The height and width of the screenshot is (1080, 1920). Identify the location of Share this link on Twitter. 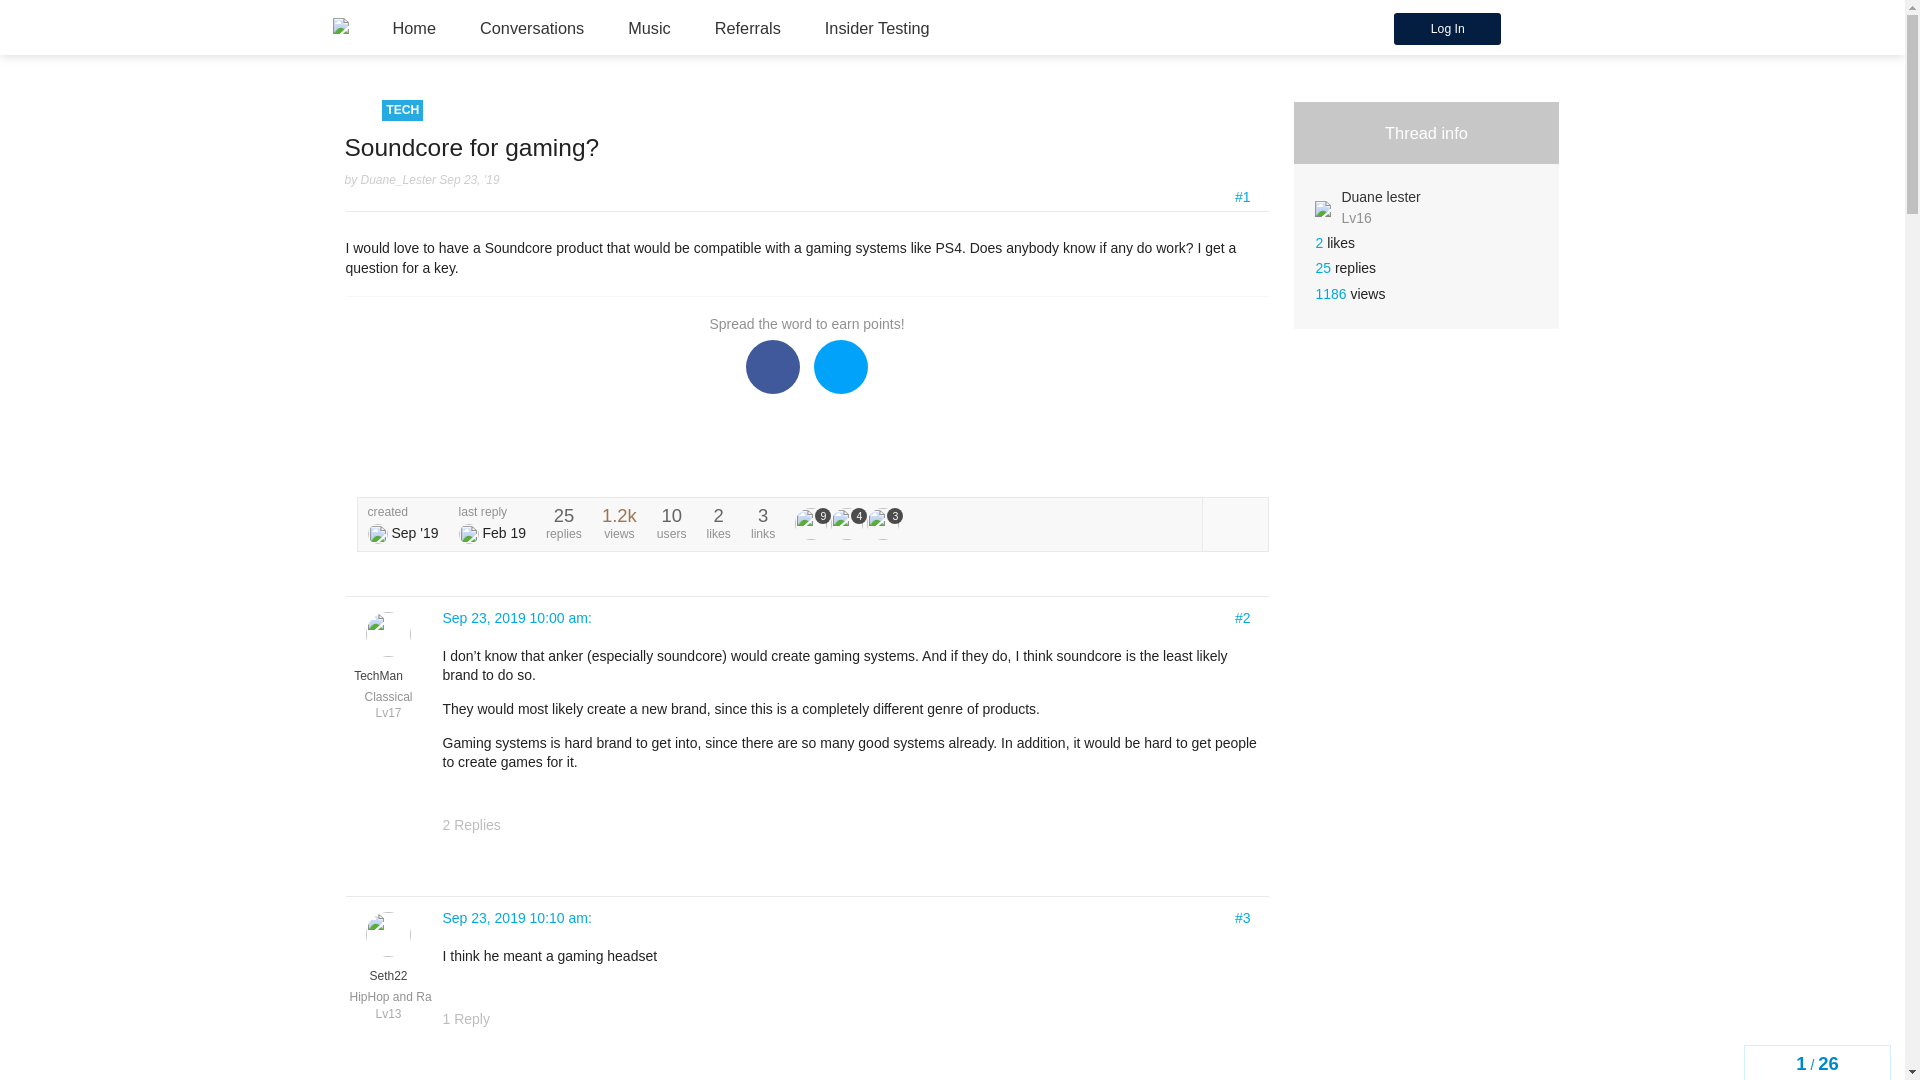
(840, 367).